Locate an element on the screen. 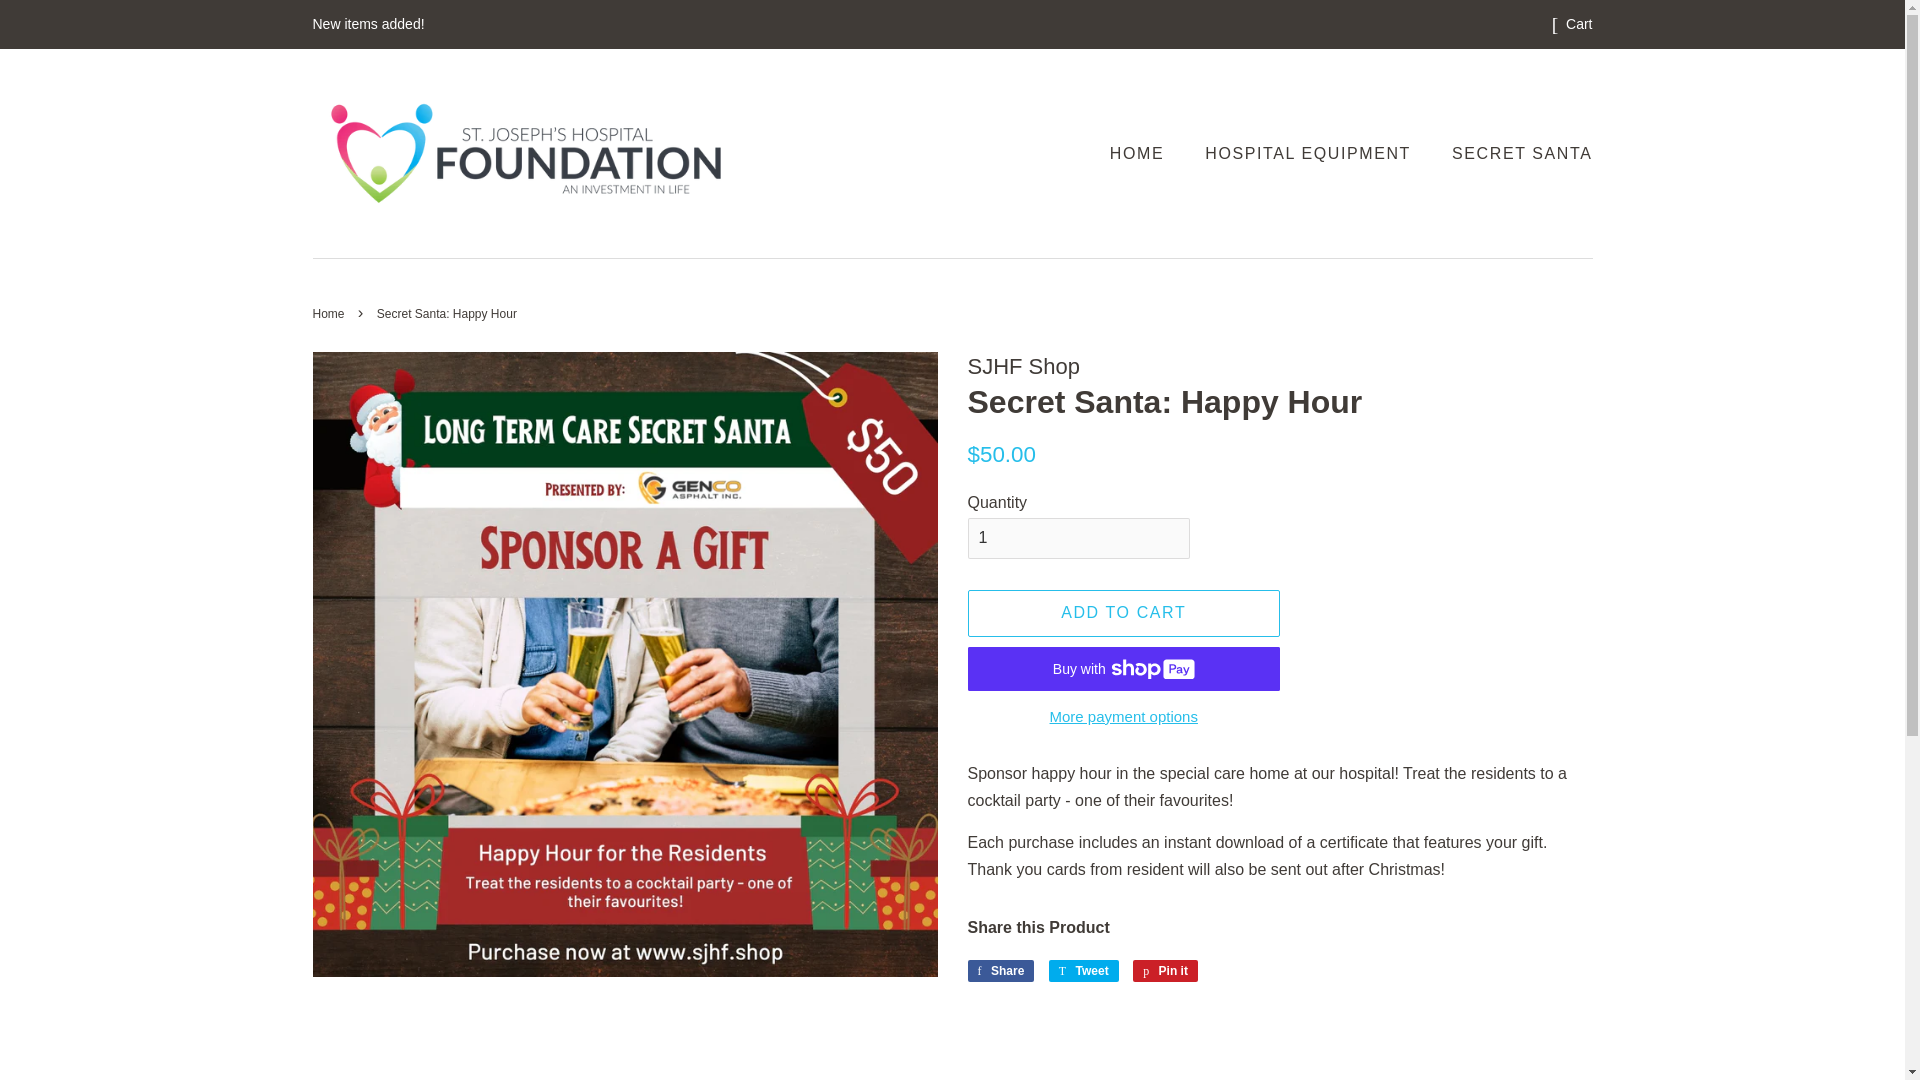 The width and height of the screenshot is (1920, 1080). 1 is located at coordinates (1124, 715).